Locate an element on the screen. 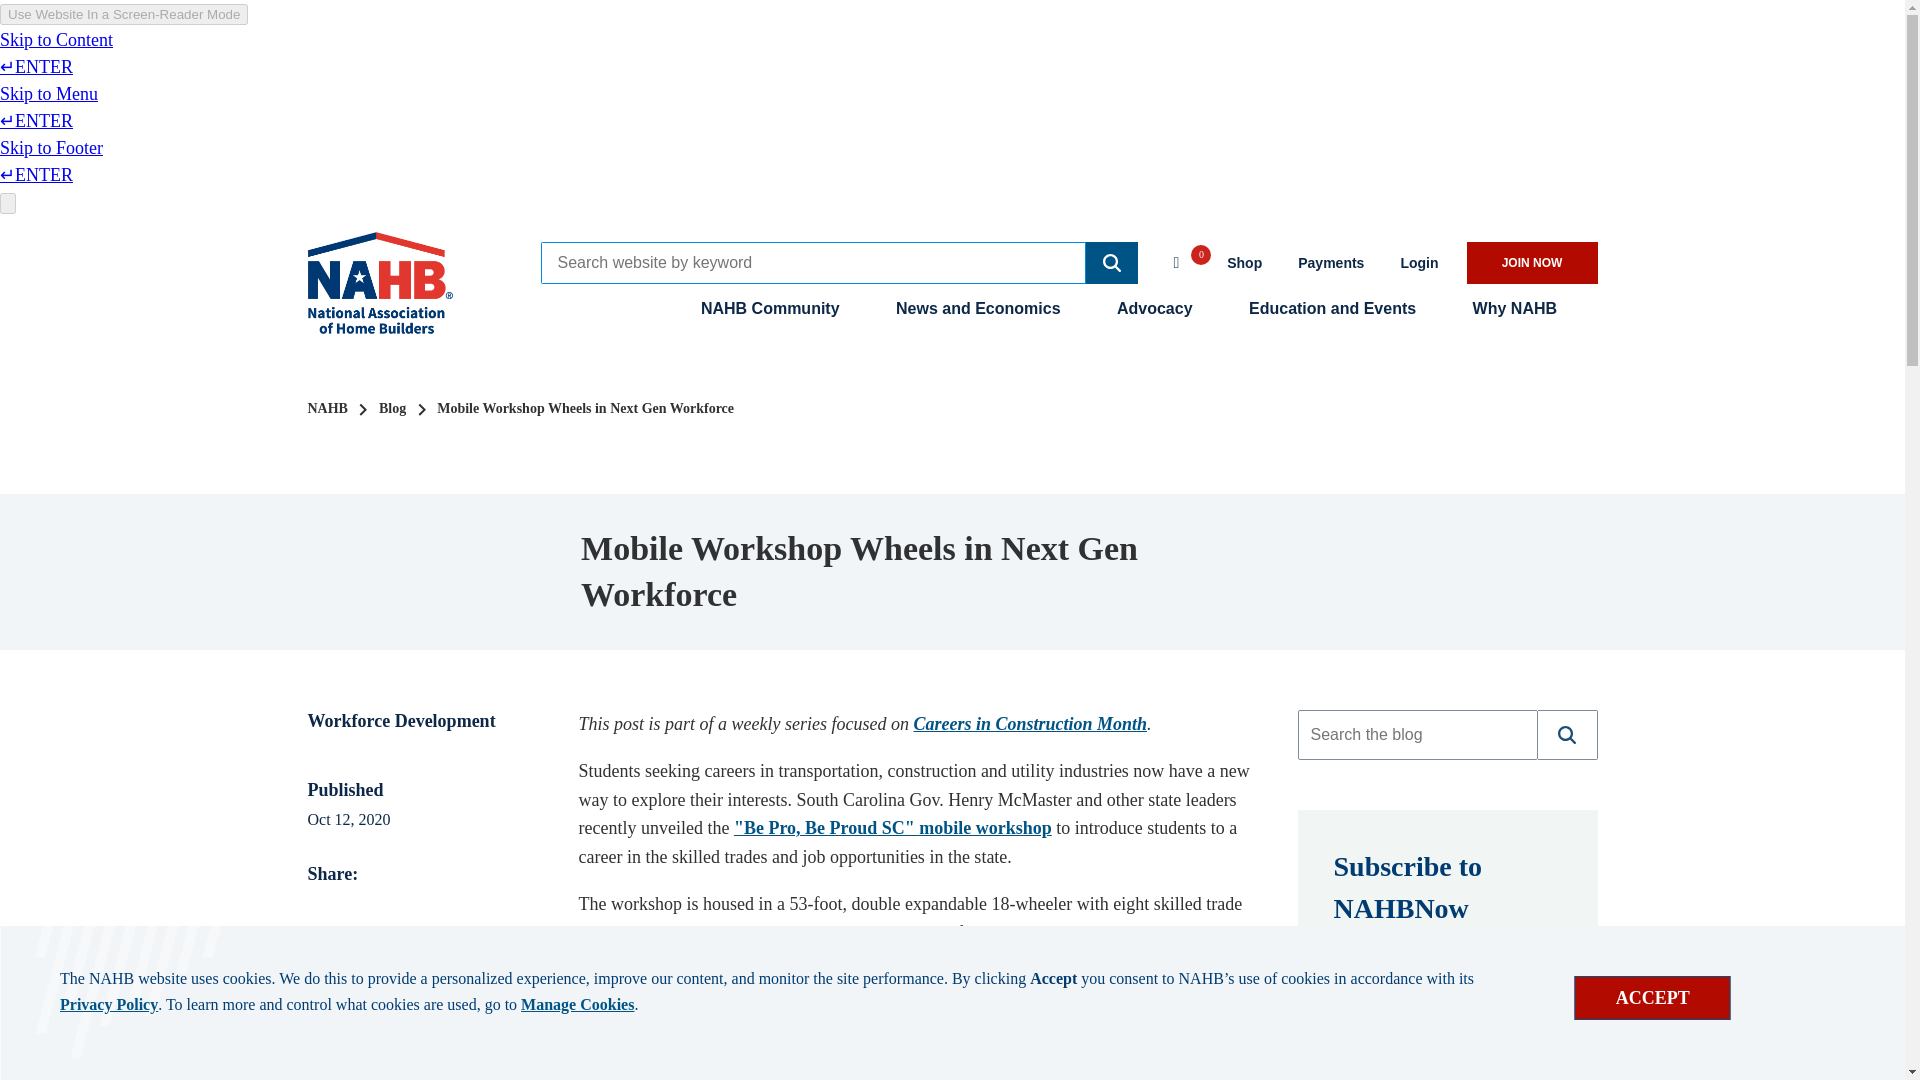 This screenshot has width=1920, height=1080. JOIN NOW is located at coordinates (1532, 262).